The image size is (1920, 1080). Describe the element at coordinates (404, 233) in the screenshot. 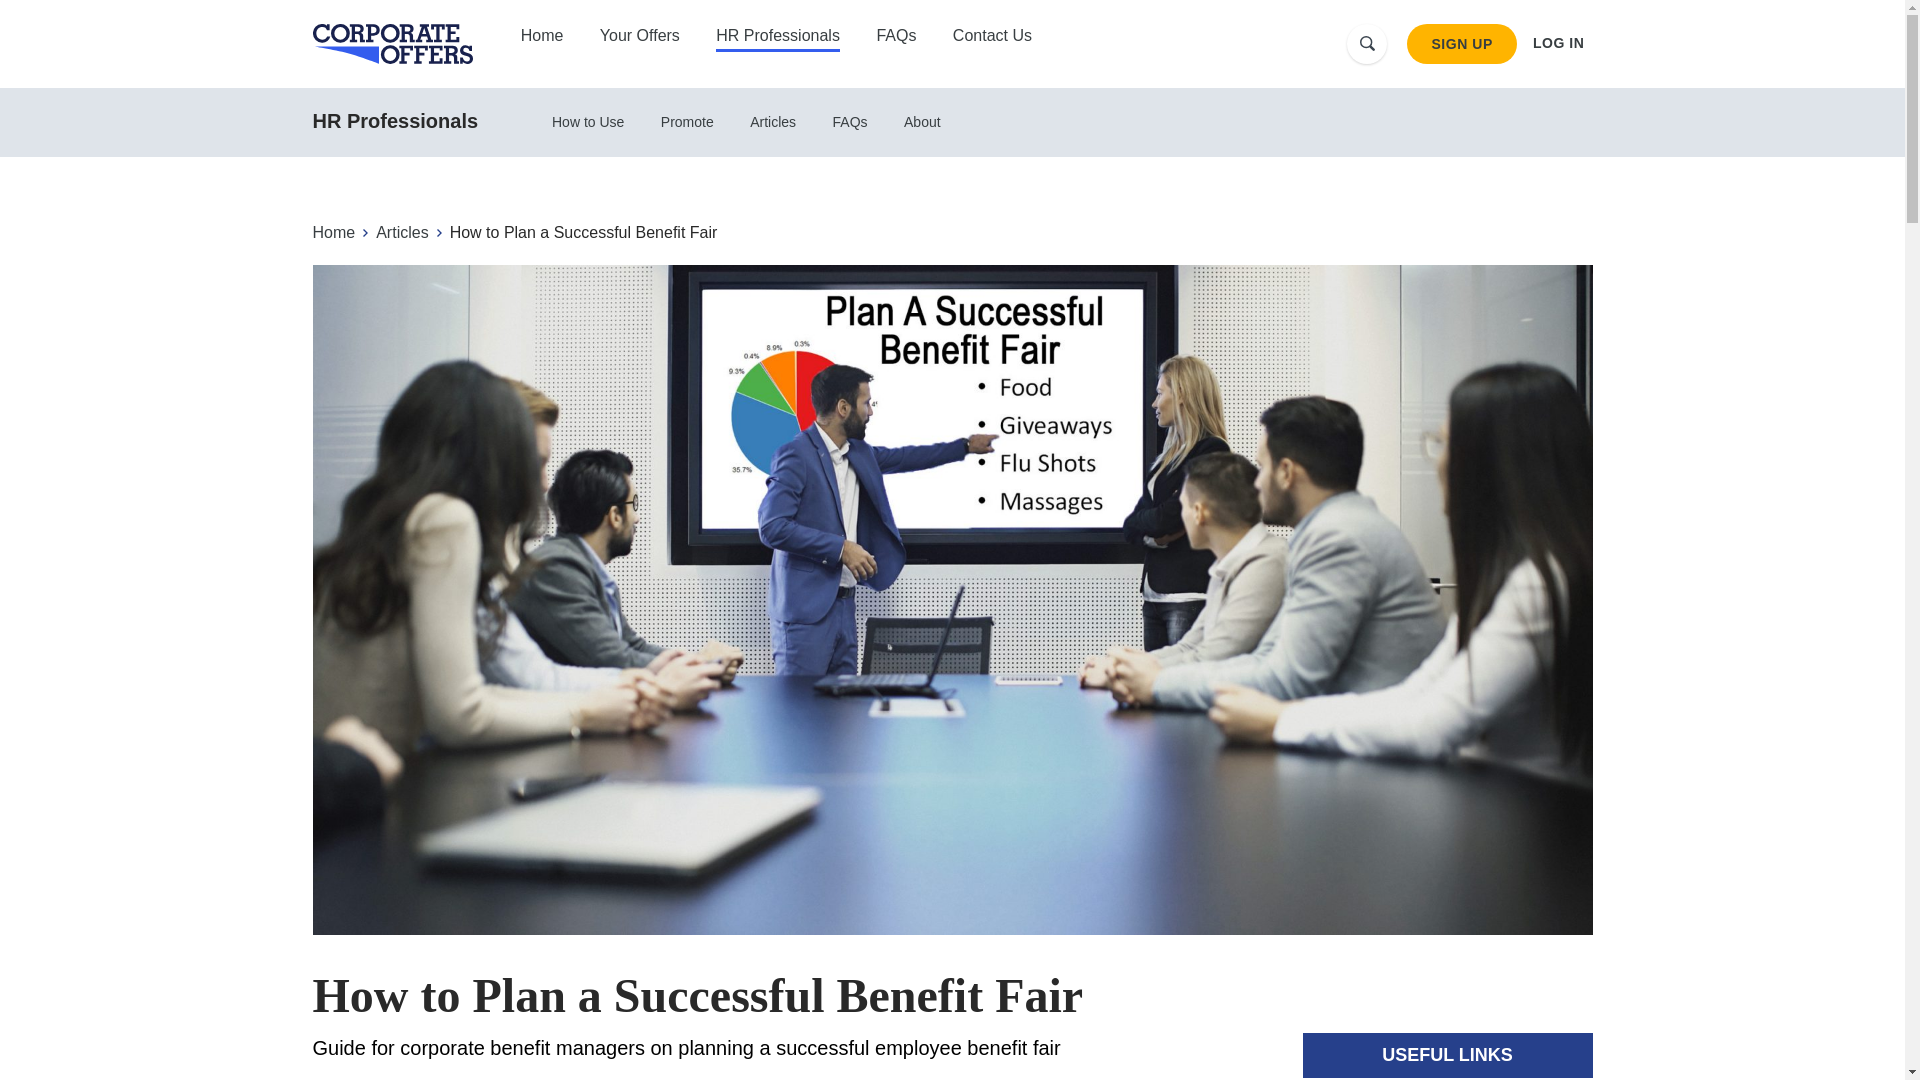

I see `Articles` at that location.